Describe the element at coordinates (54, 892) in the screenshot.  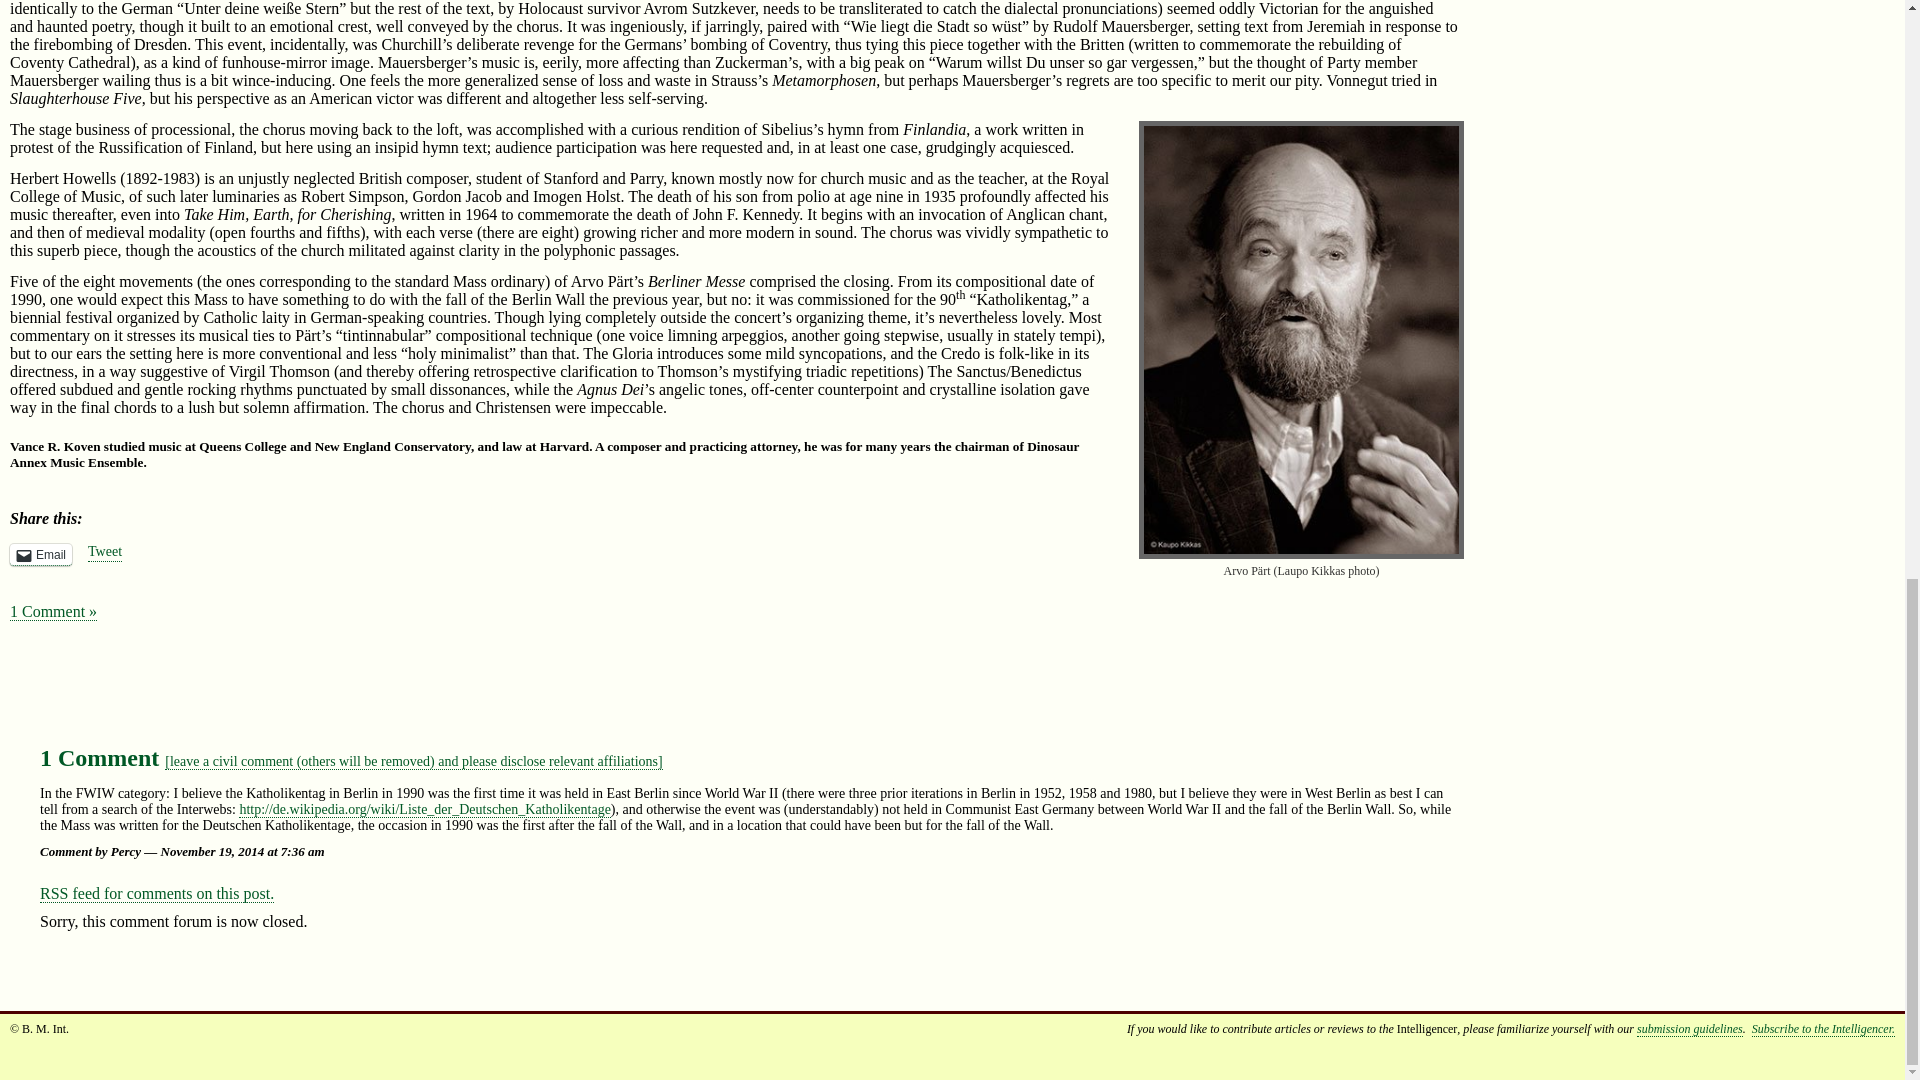
I see `Really Simple Syndication` at that location.